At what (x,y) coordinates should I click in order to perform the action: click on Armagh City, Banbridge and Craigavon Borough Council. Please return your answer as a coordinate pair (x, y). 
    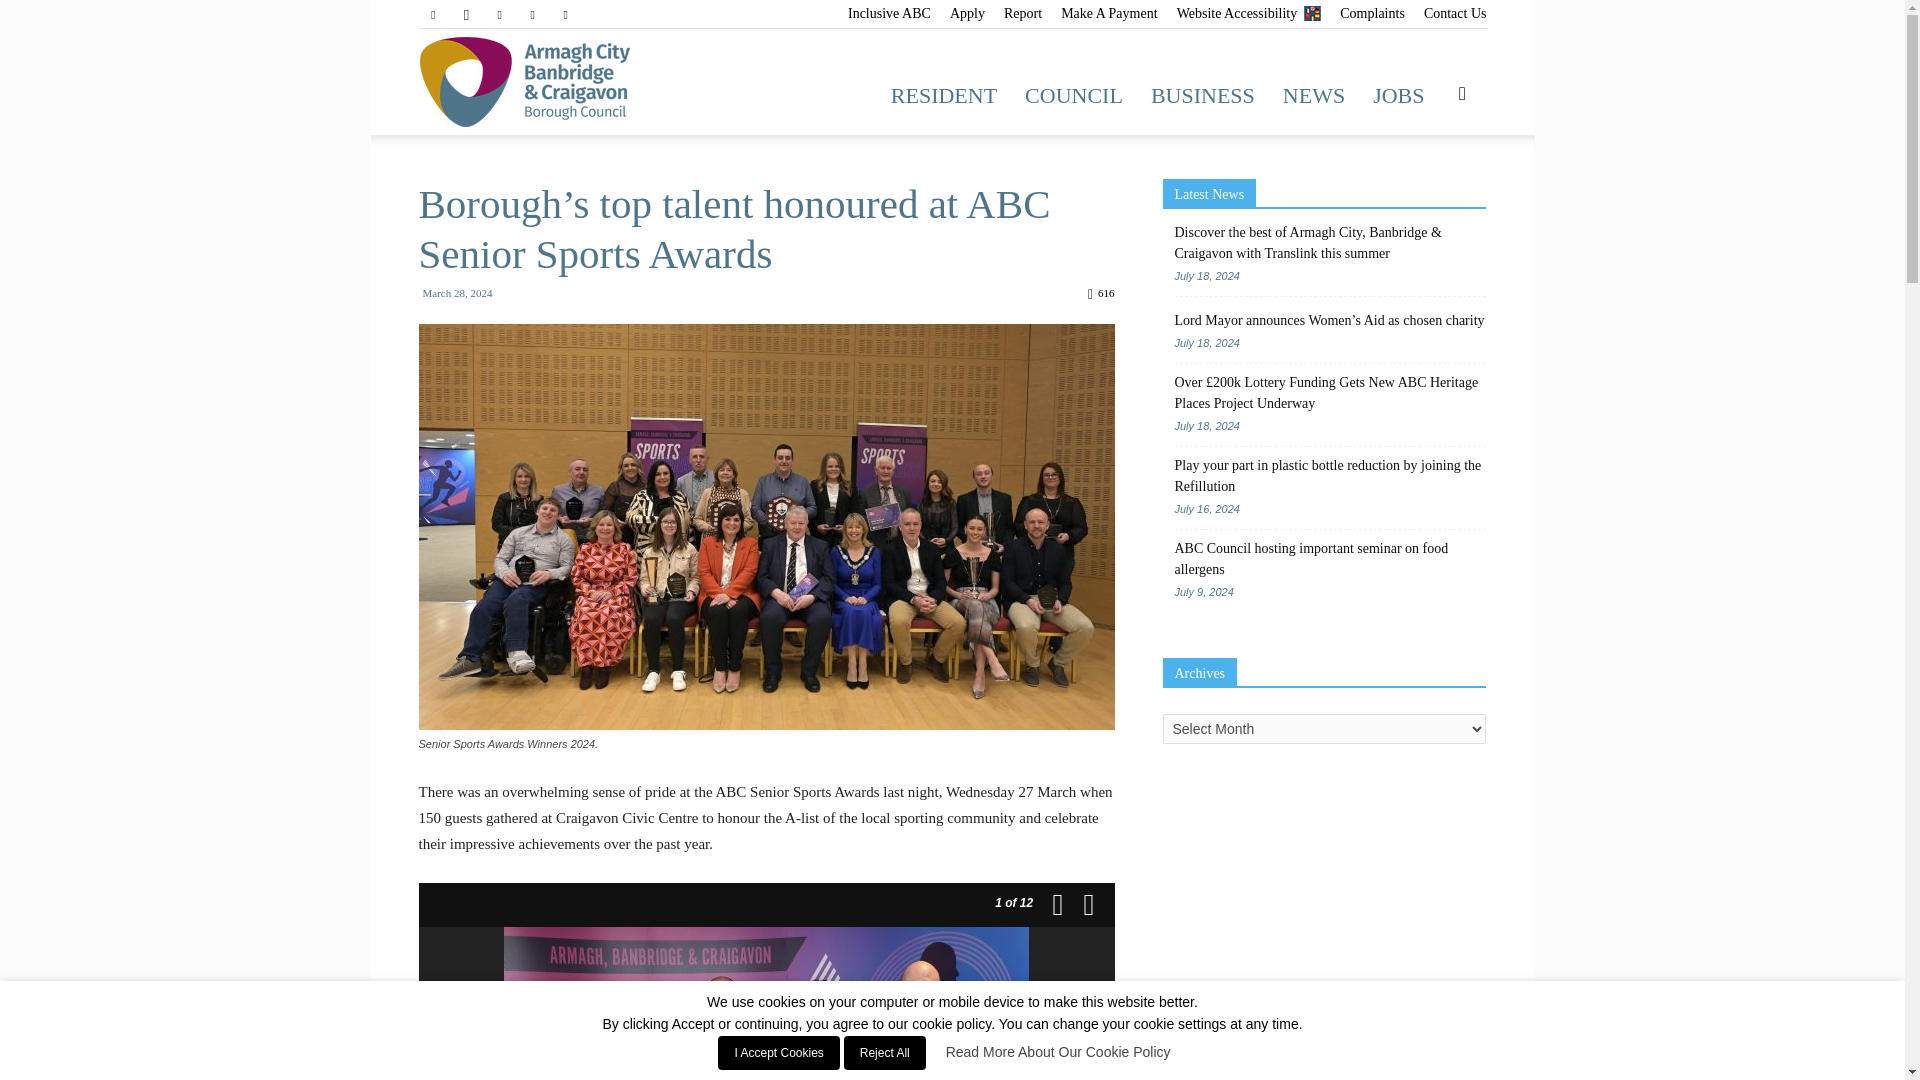
    Looking at the image, I should click on (554, 82).